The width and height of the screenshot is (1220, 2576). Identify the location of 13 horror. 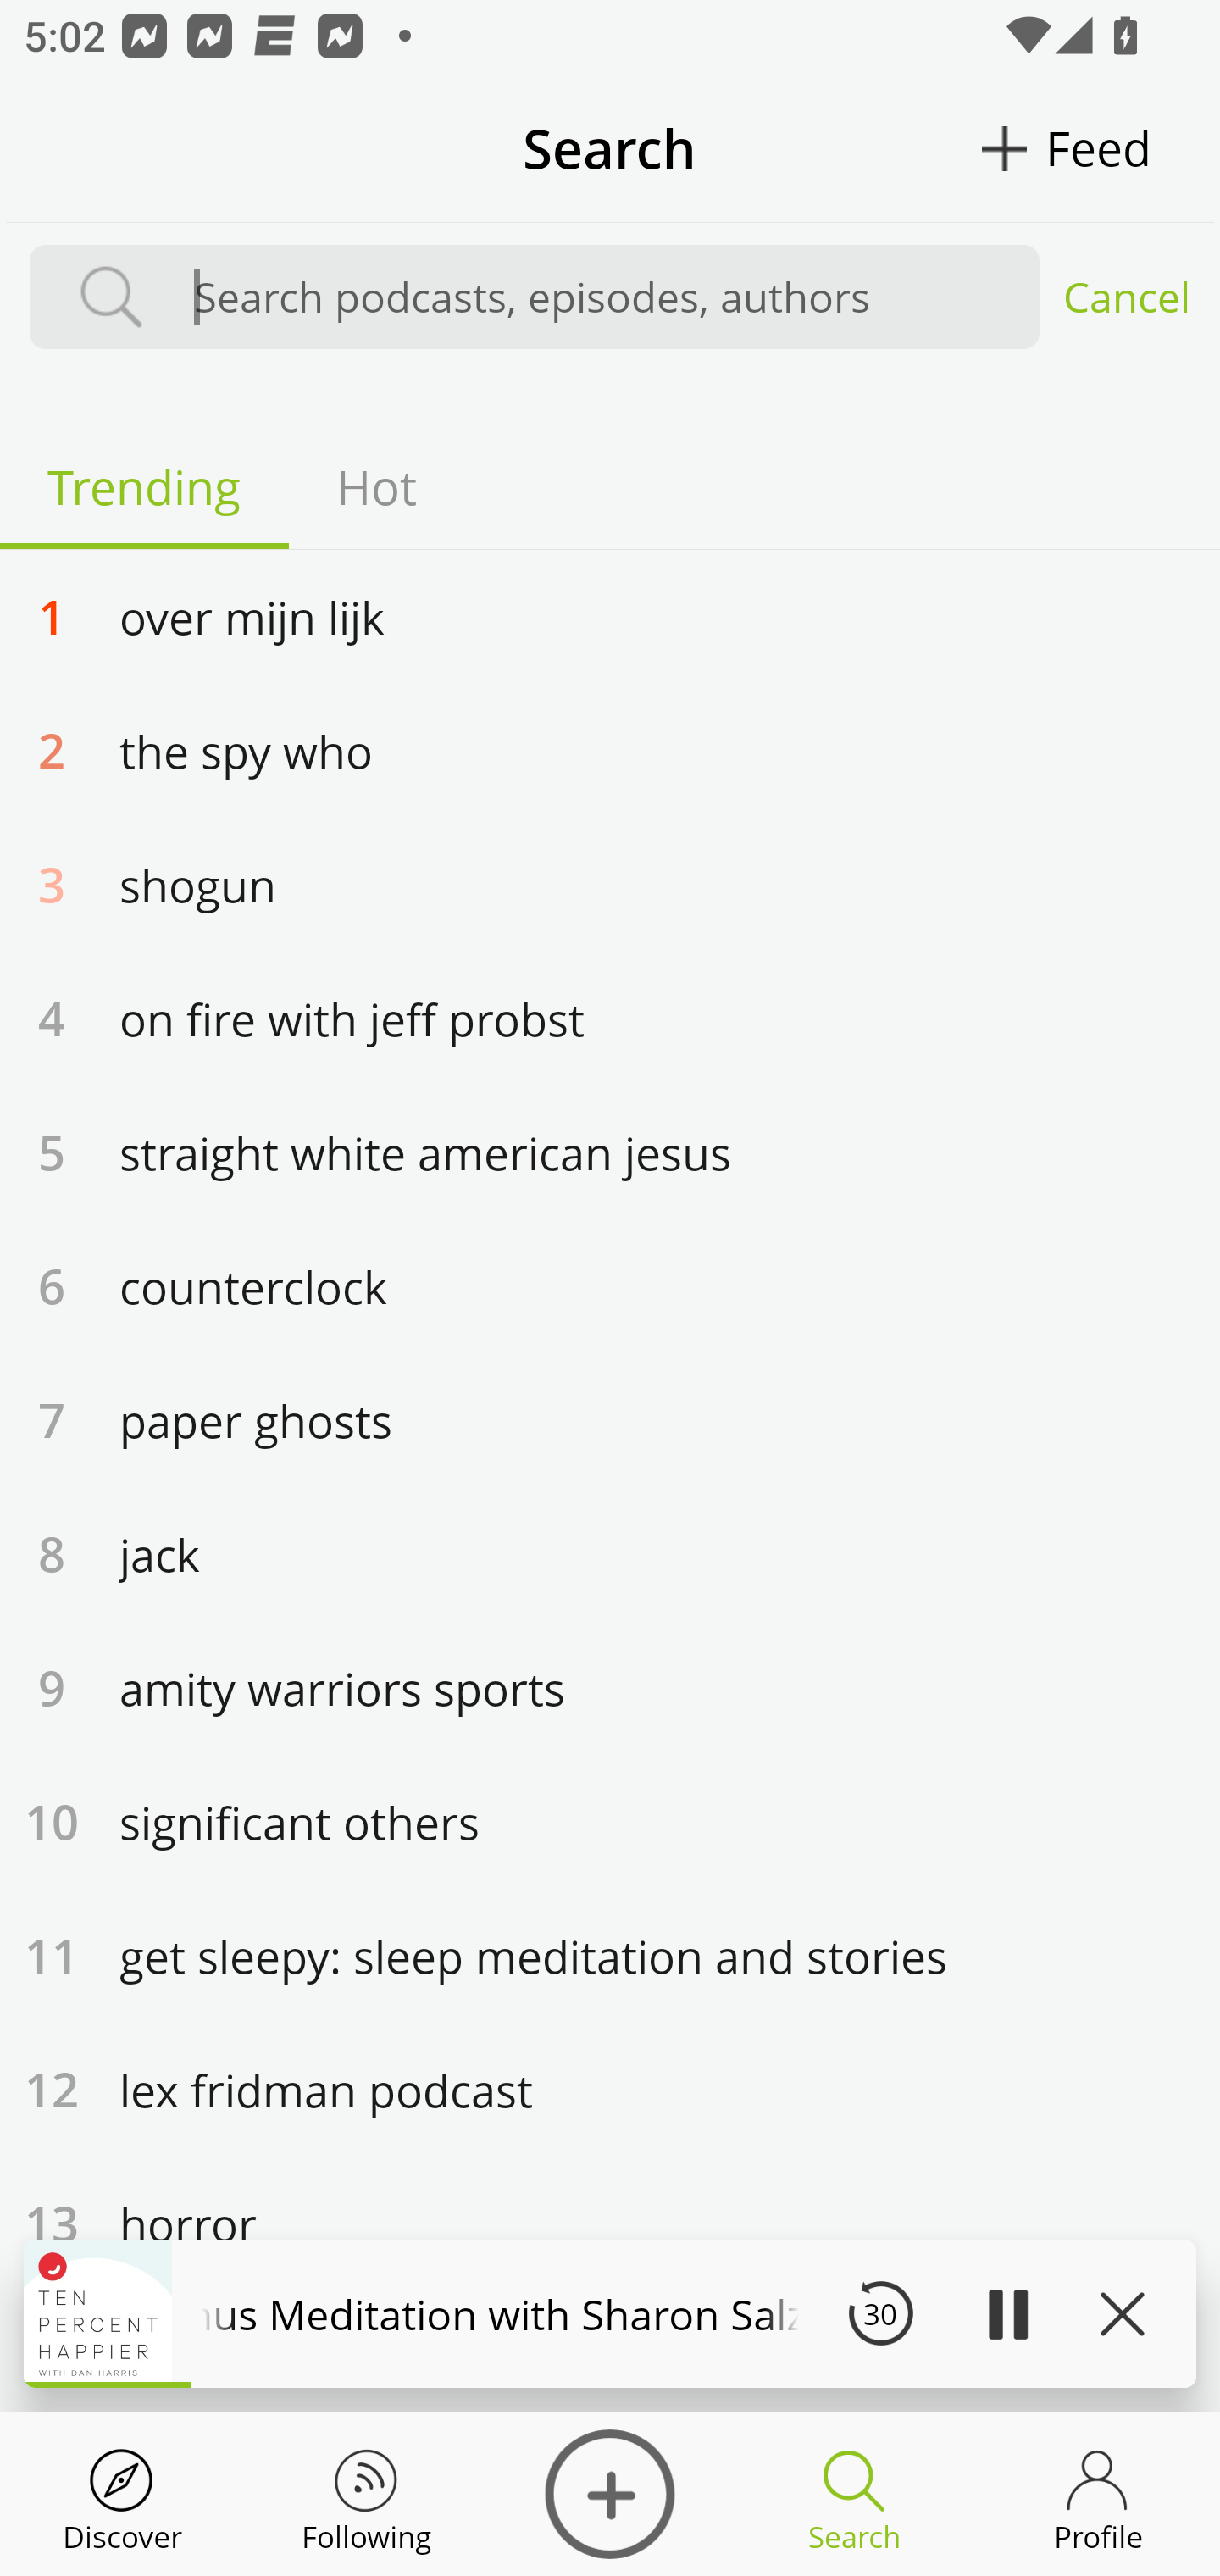
(610, 2223).